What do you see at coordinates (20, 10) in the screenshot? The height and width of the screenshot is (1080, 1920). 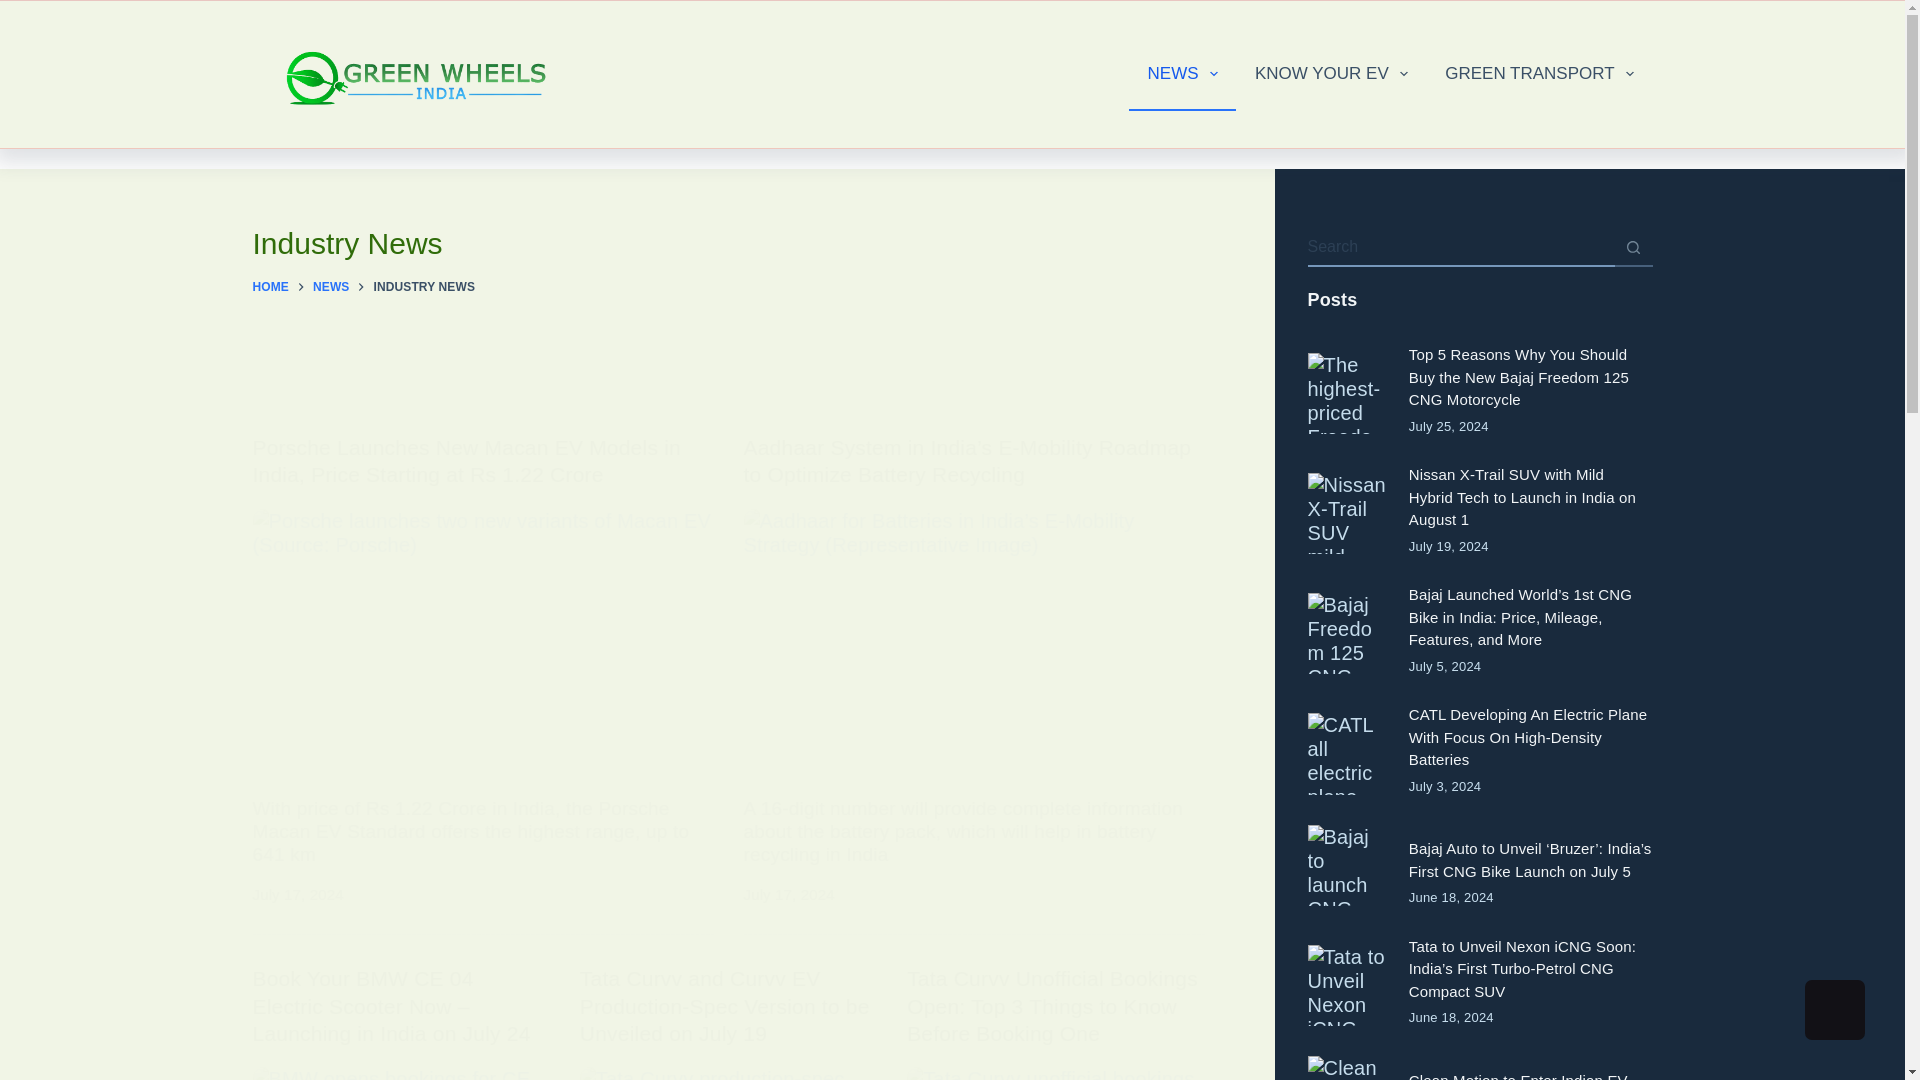 I see `Skip to content` at bounding box center [20, 10].